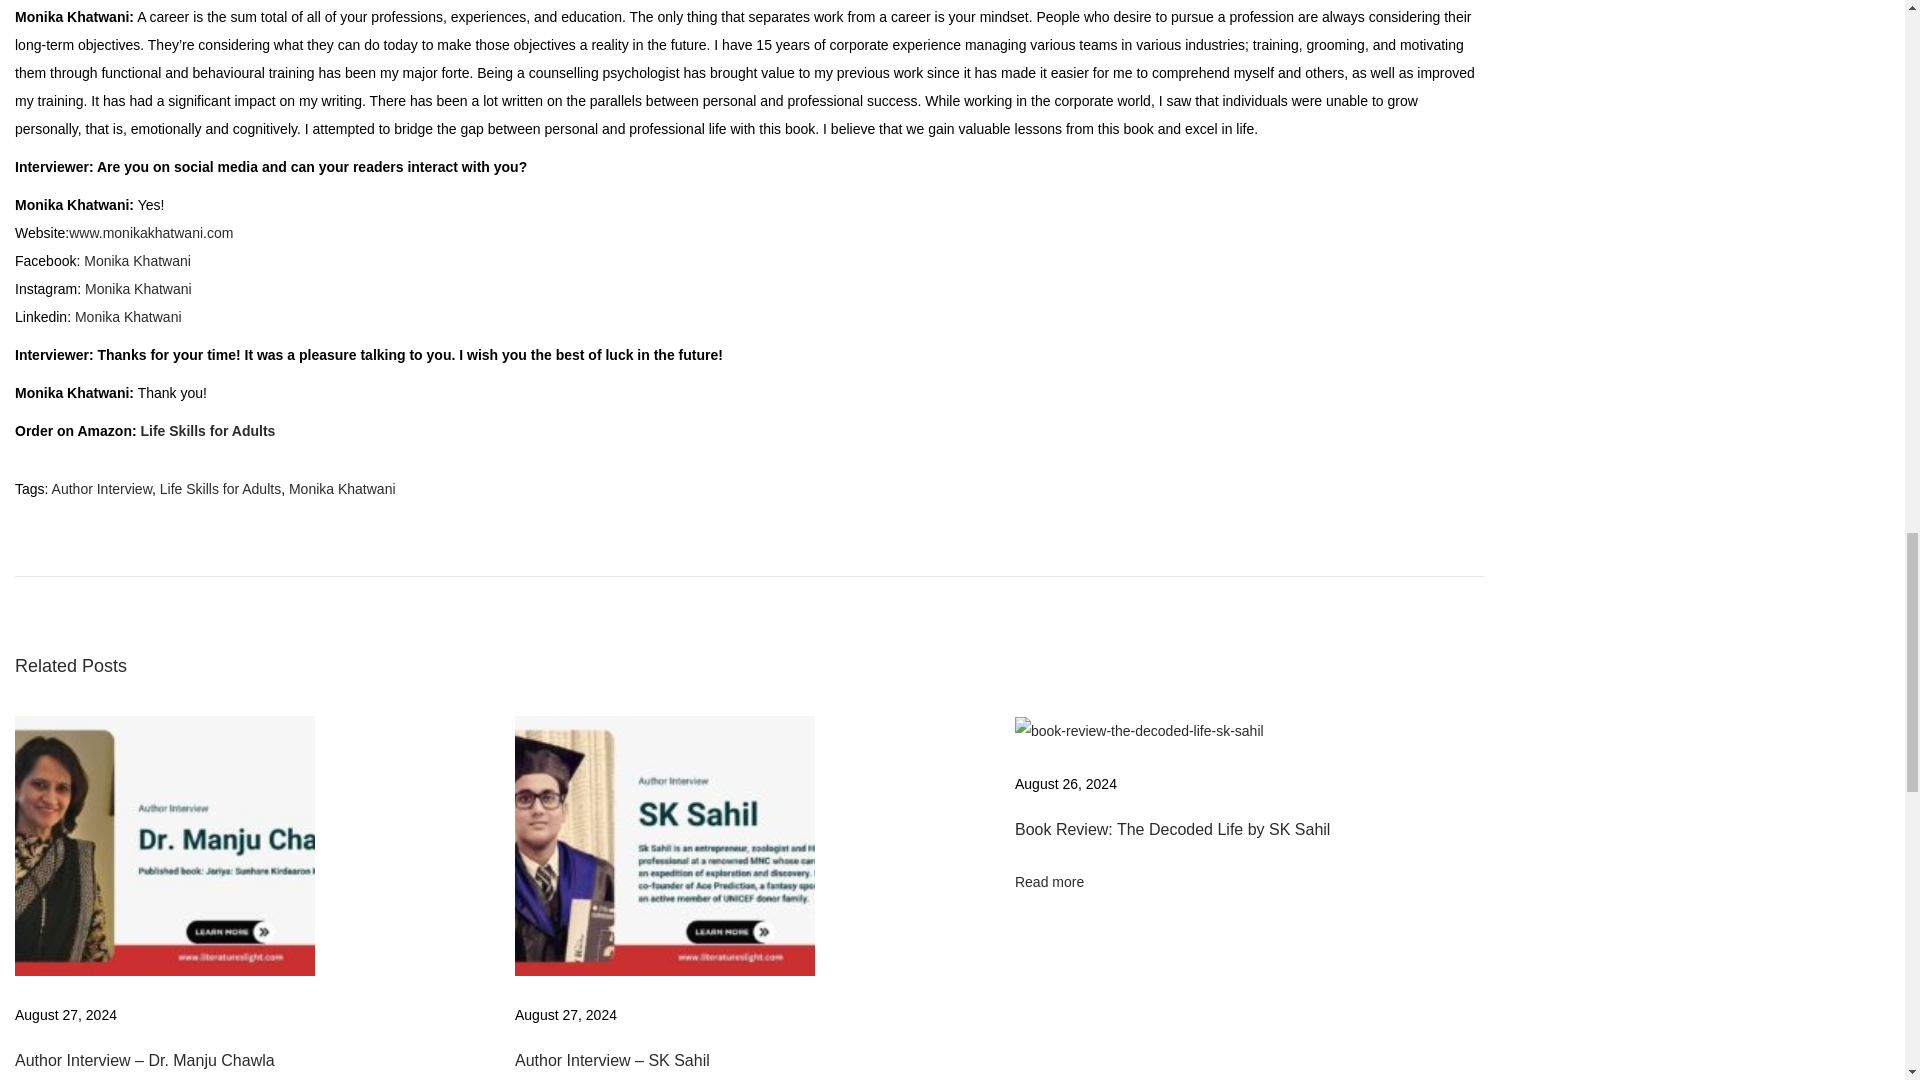 This screenshot has width=1920, height=1080. What do you see at coordinates (150, 232) in the screenshot?
I see `www.monikakhatwani.com` at bounding box center [150, 232].